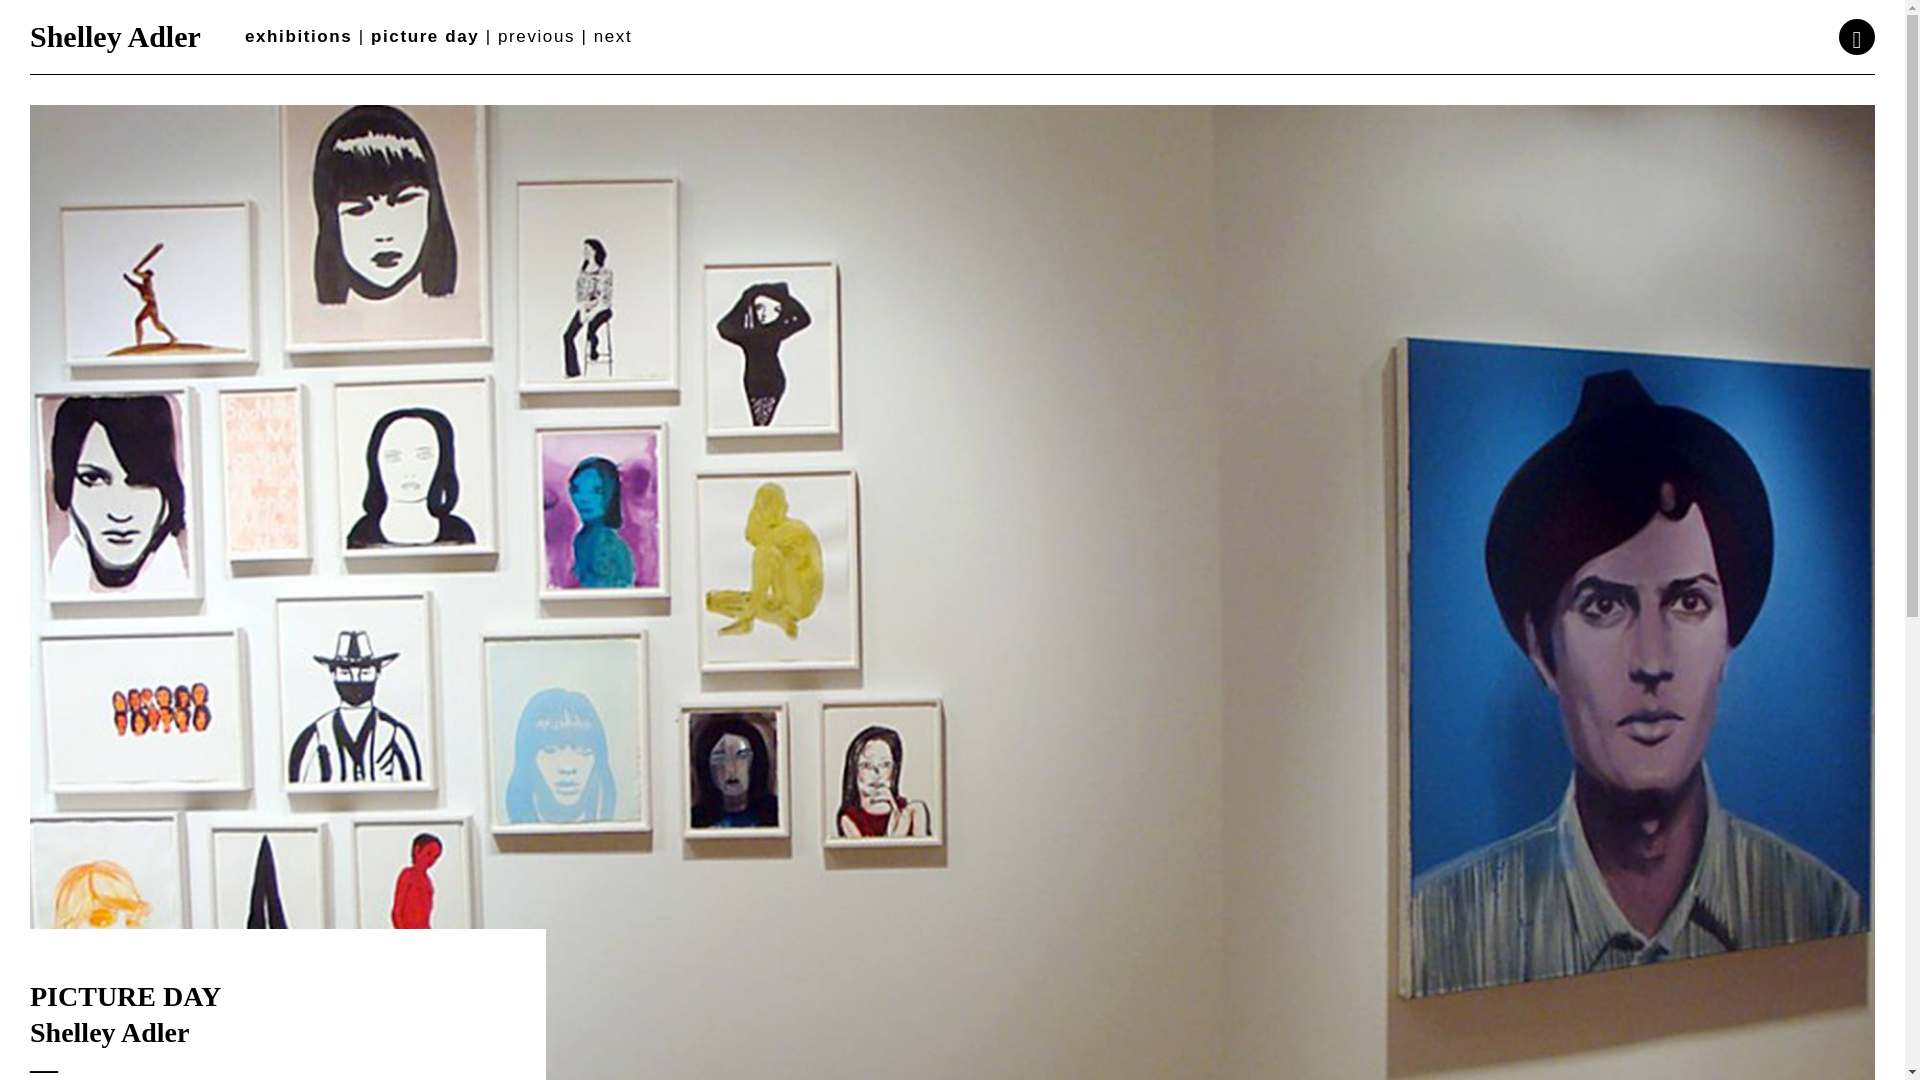 Image resolution: width=1920 pixels, height=1080 pixels. I want to click on exhibitions, so click(298, 36).